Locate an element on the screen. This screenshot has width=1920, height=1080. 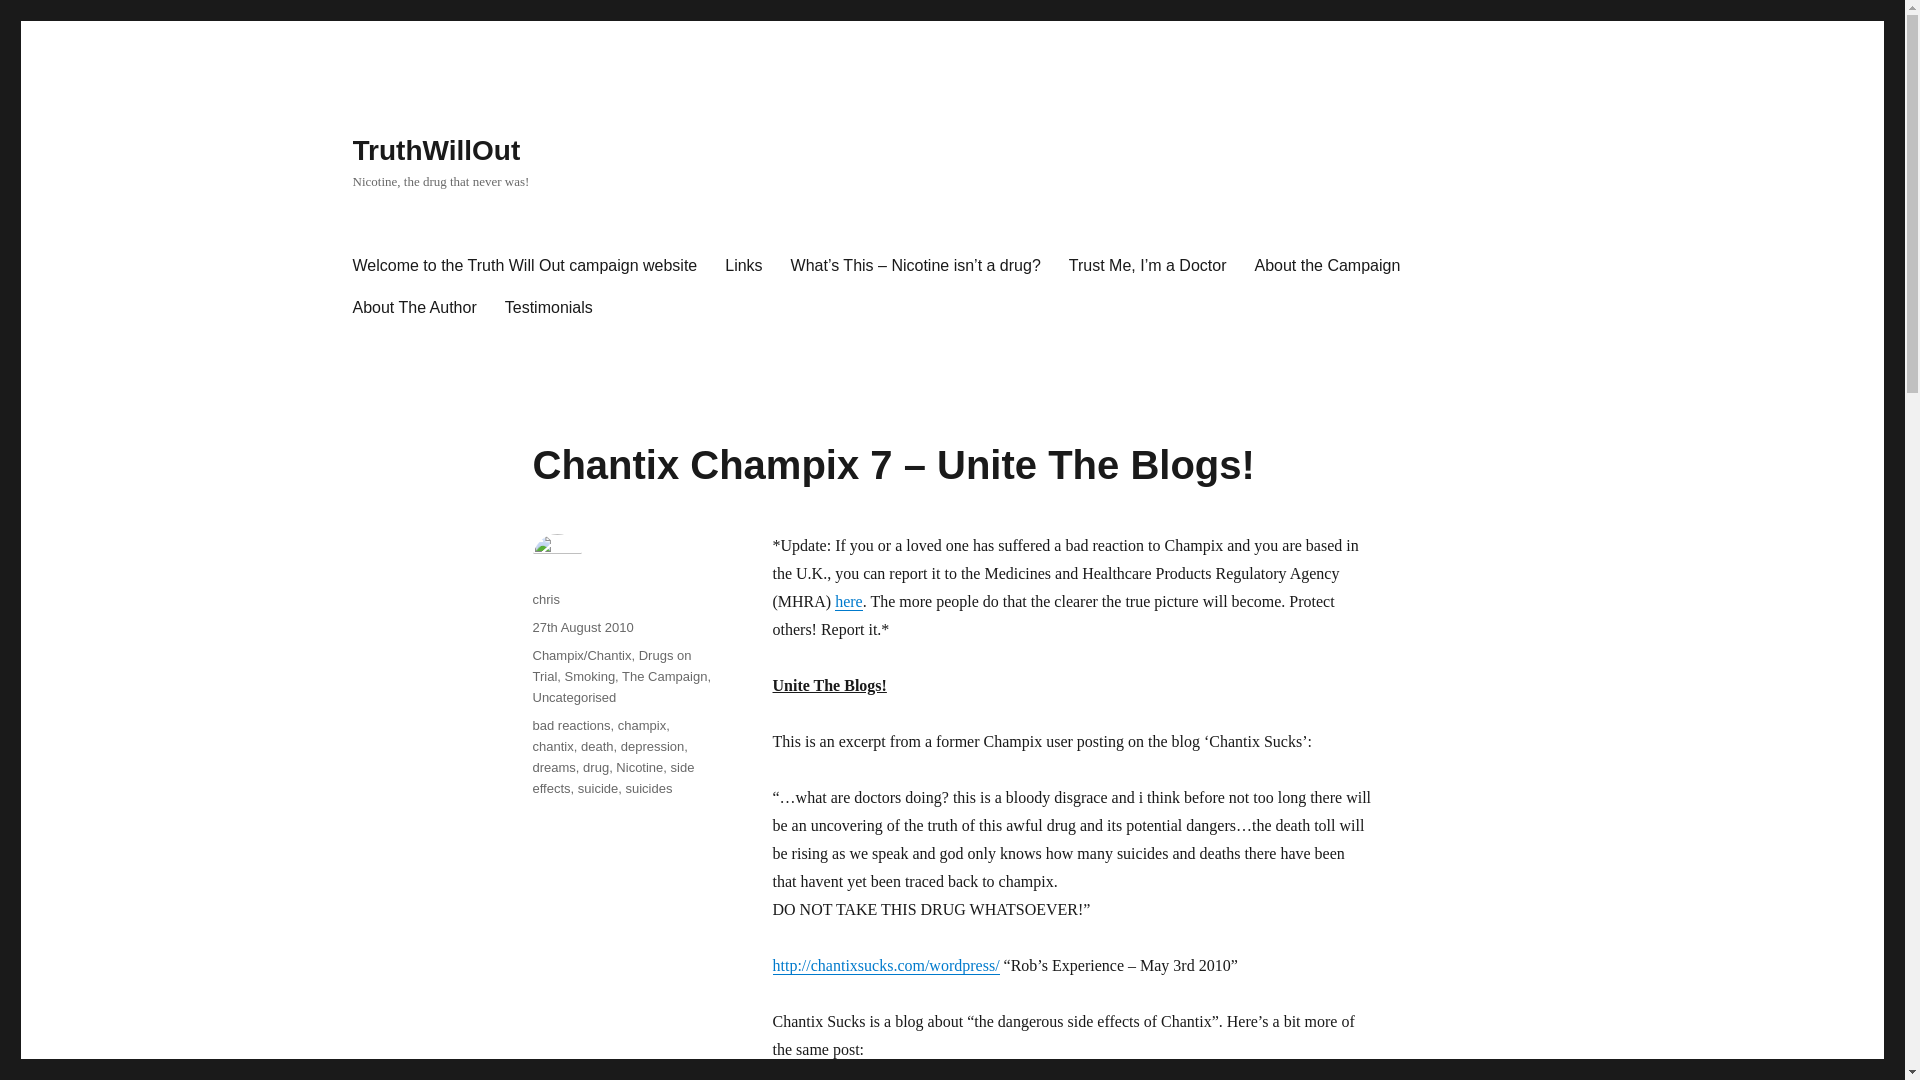
Smoking is located at coordinates (590, 676).